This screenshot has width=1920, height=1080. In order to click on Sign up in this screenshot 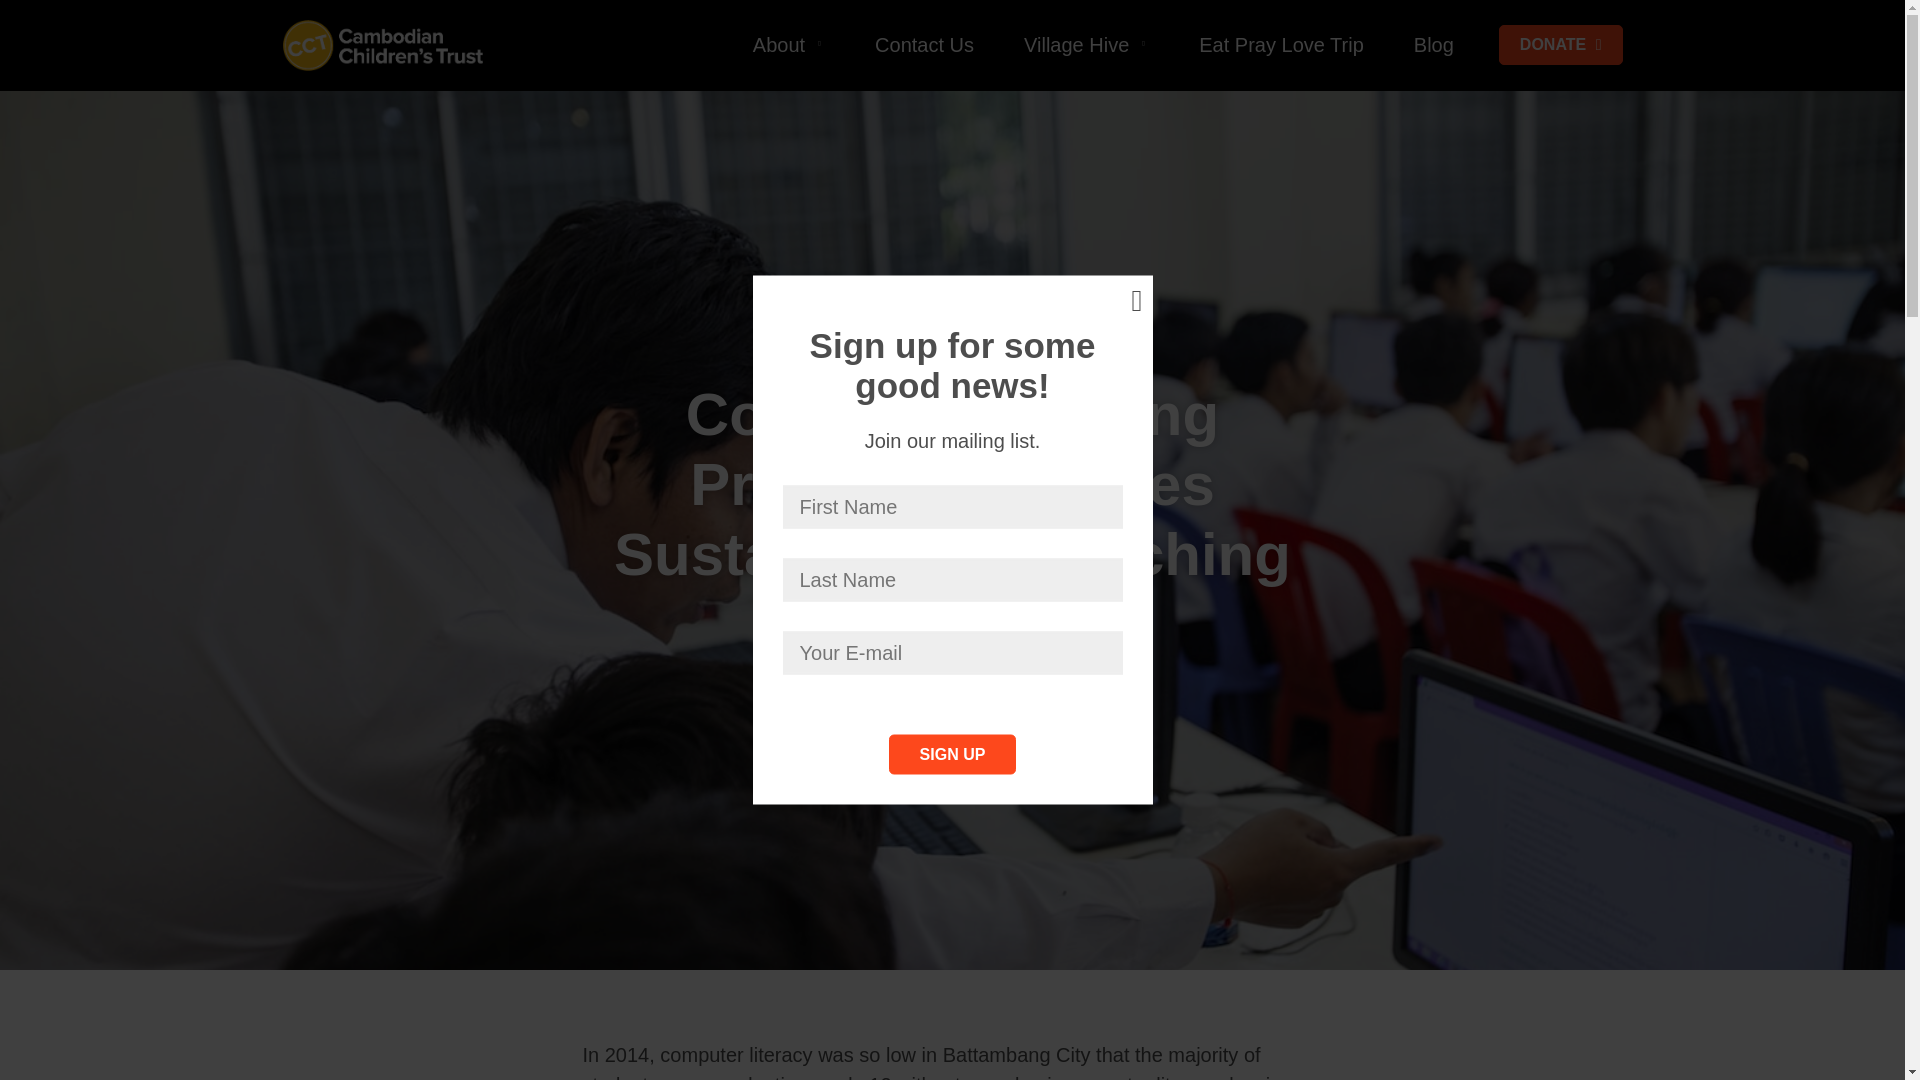, I will do `click(952, 754)`.